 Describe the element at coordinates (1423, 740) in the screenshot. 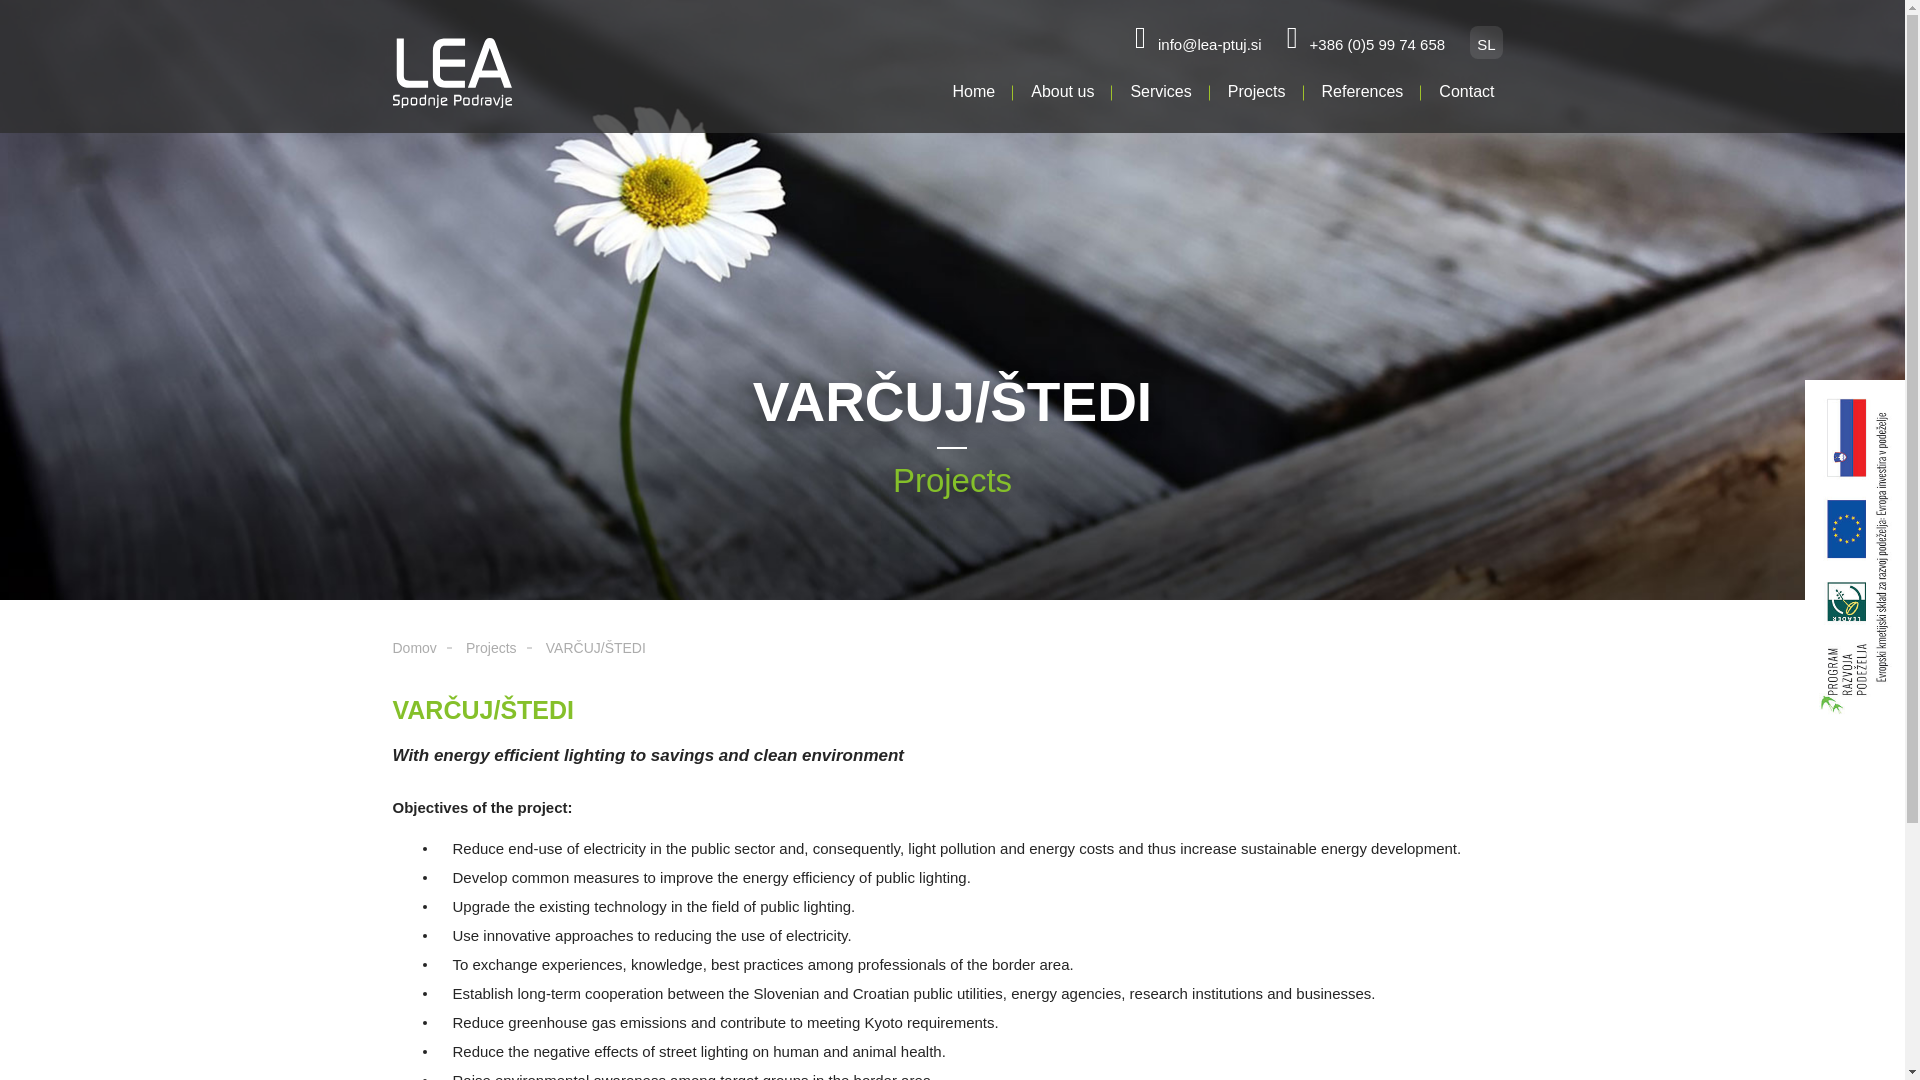

I see `Lokalni energetski koncept` at that location.